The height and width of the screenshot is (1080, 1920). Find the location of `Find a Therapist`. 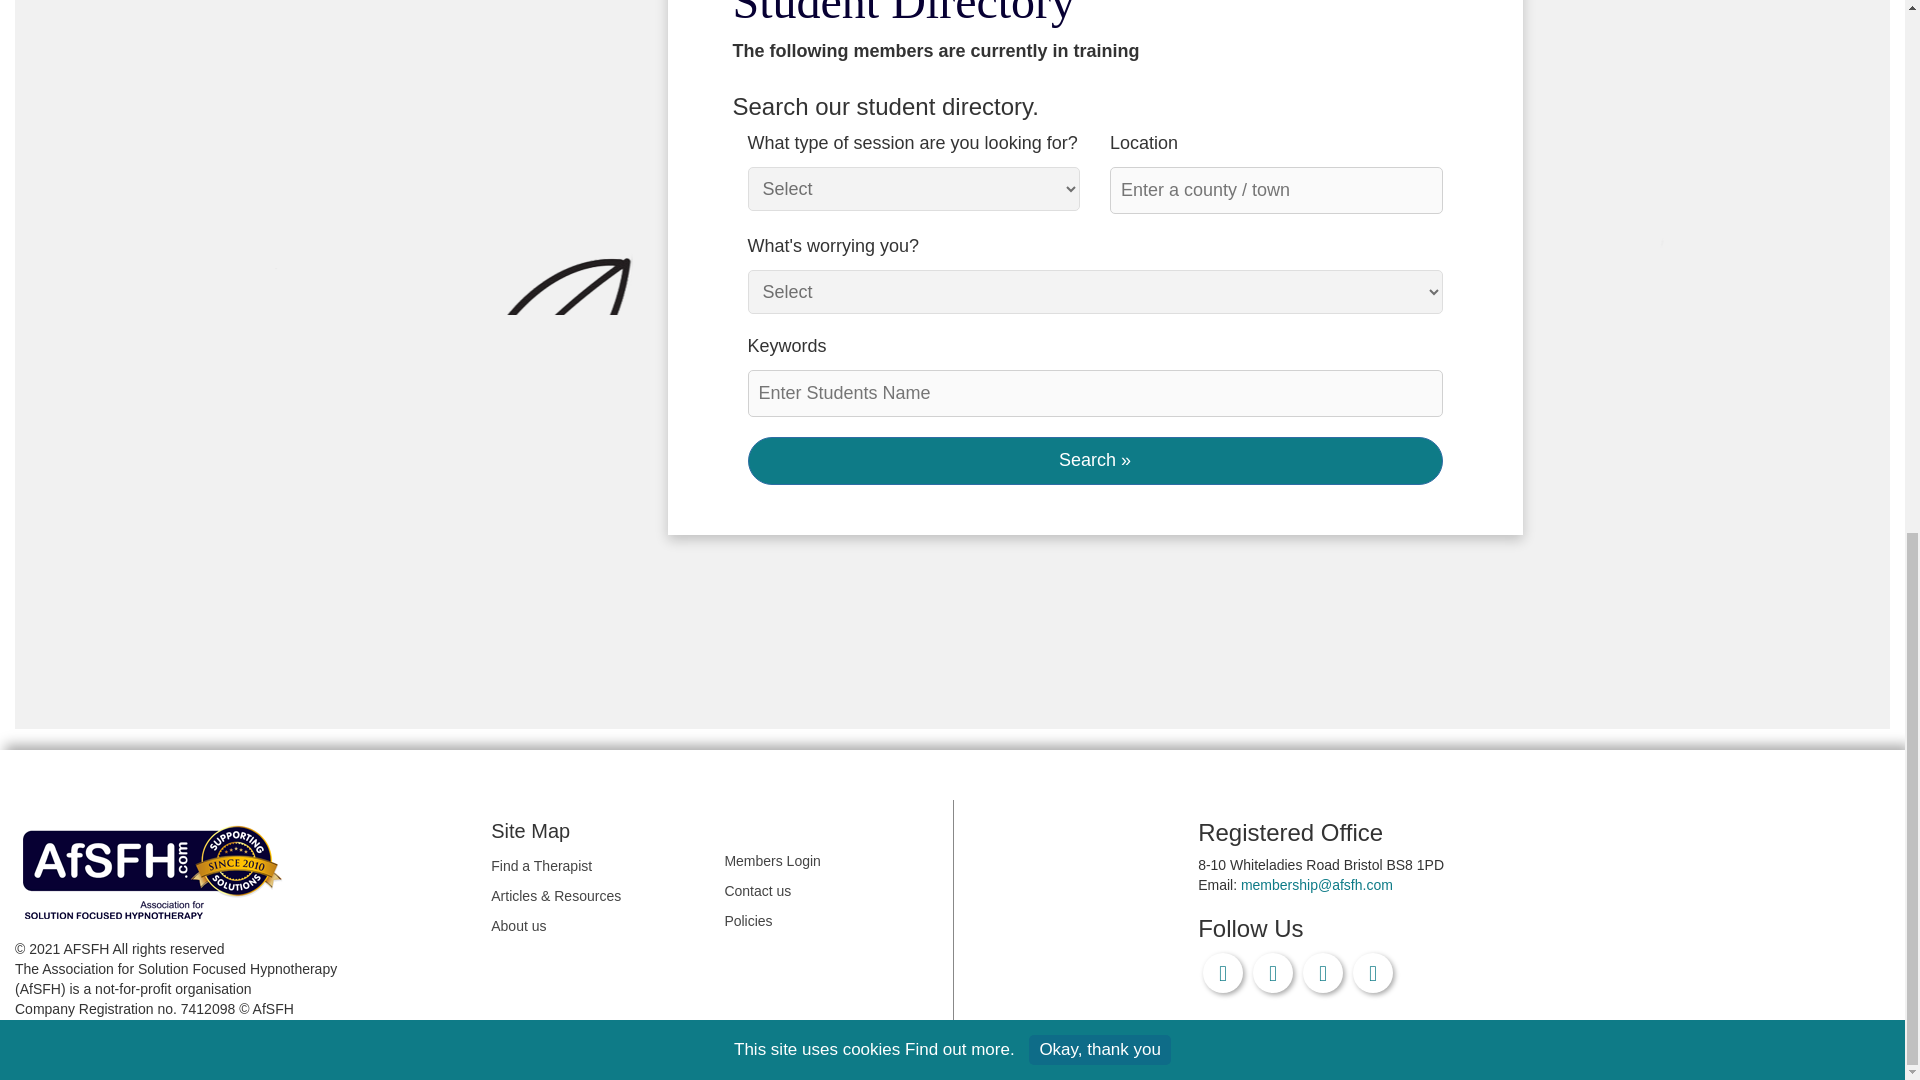

Find a Therapist is located at coordinates (598, 866).